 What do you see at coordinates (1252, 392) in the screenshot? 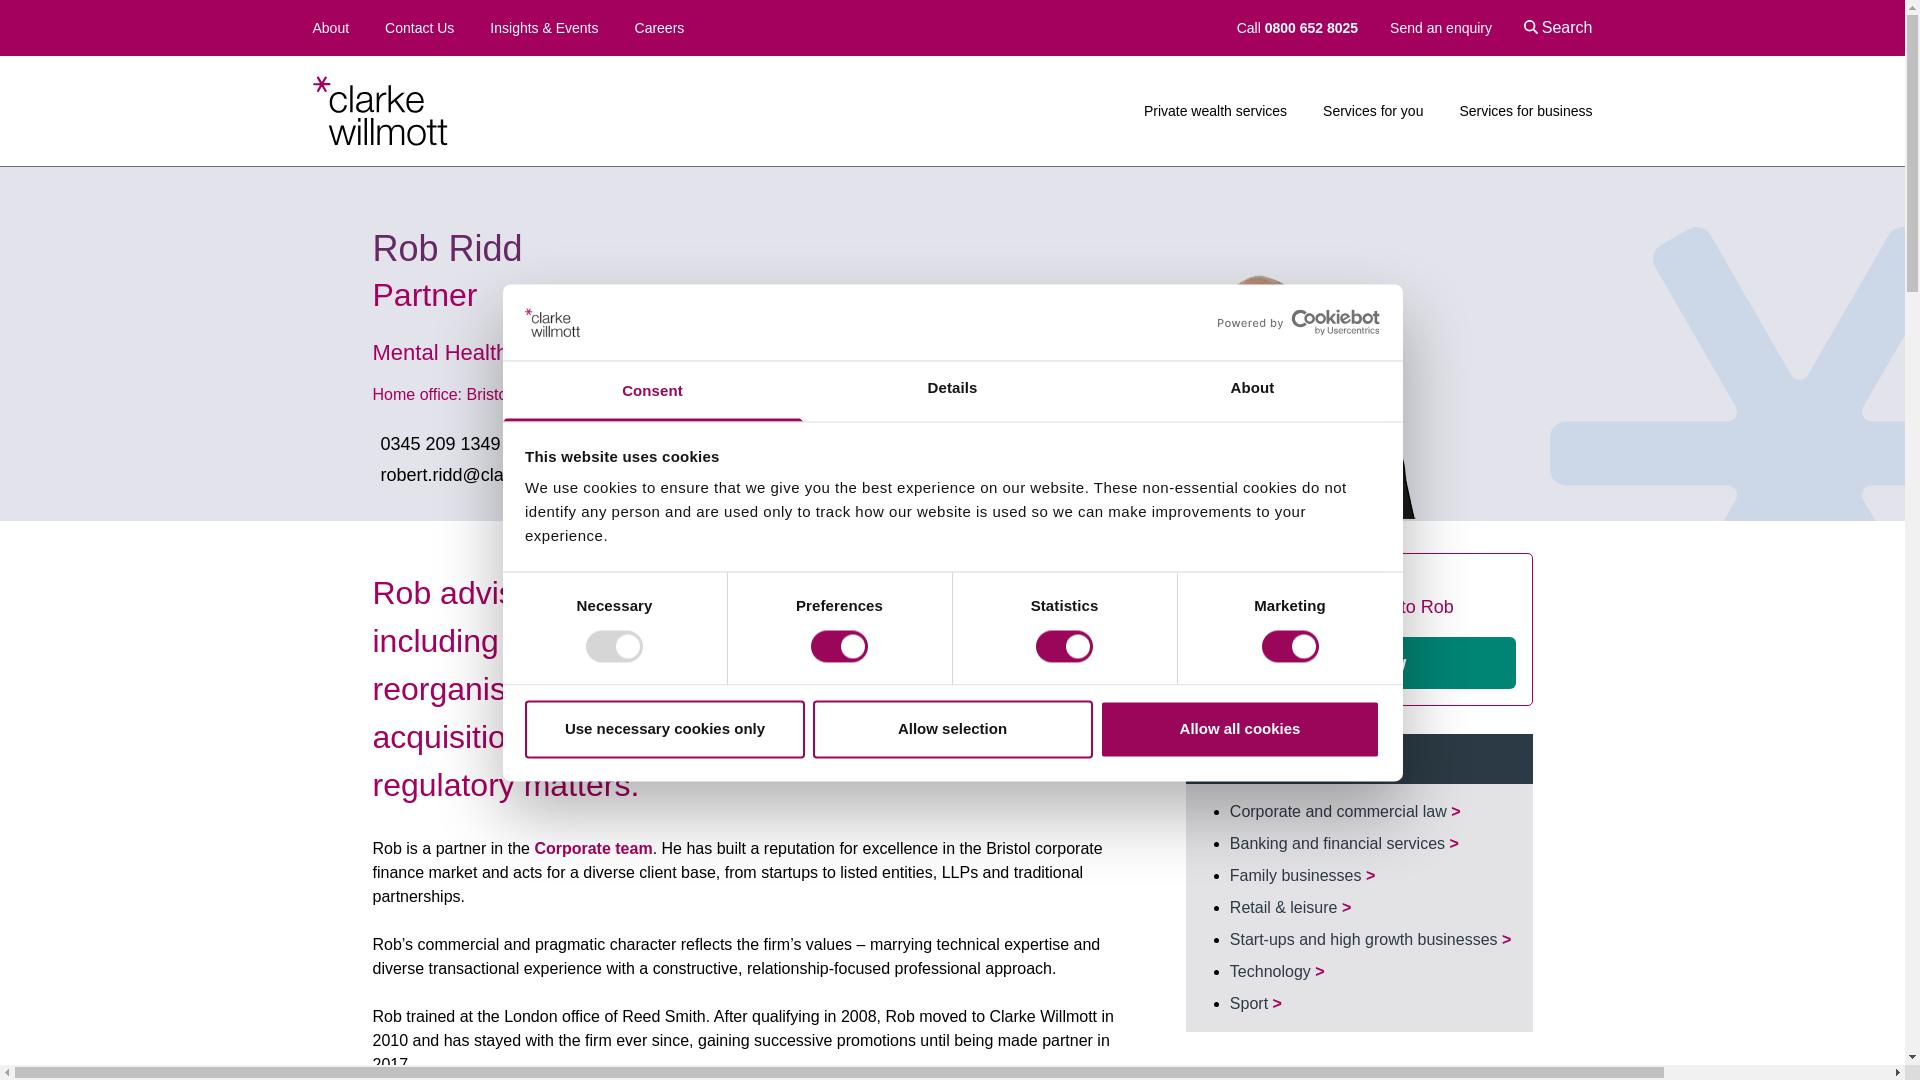
I see `About` at bounding box center [1252, 392].